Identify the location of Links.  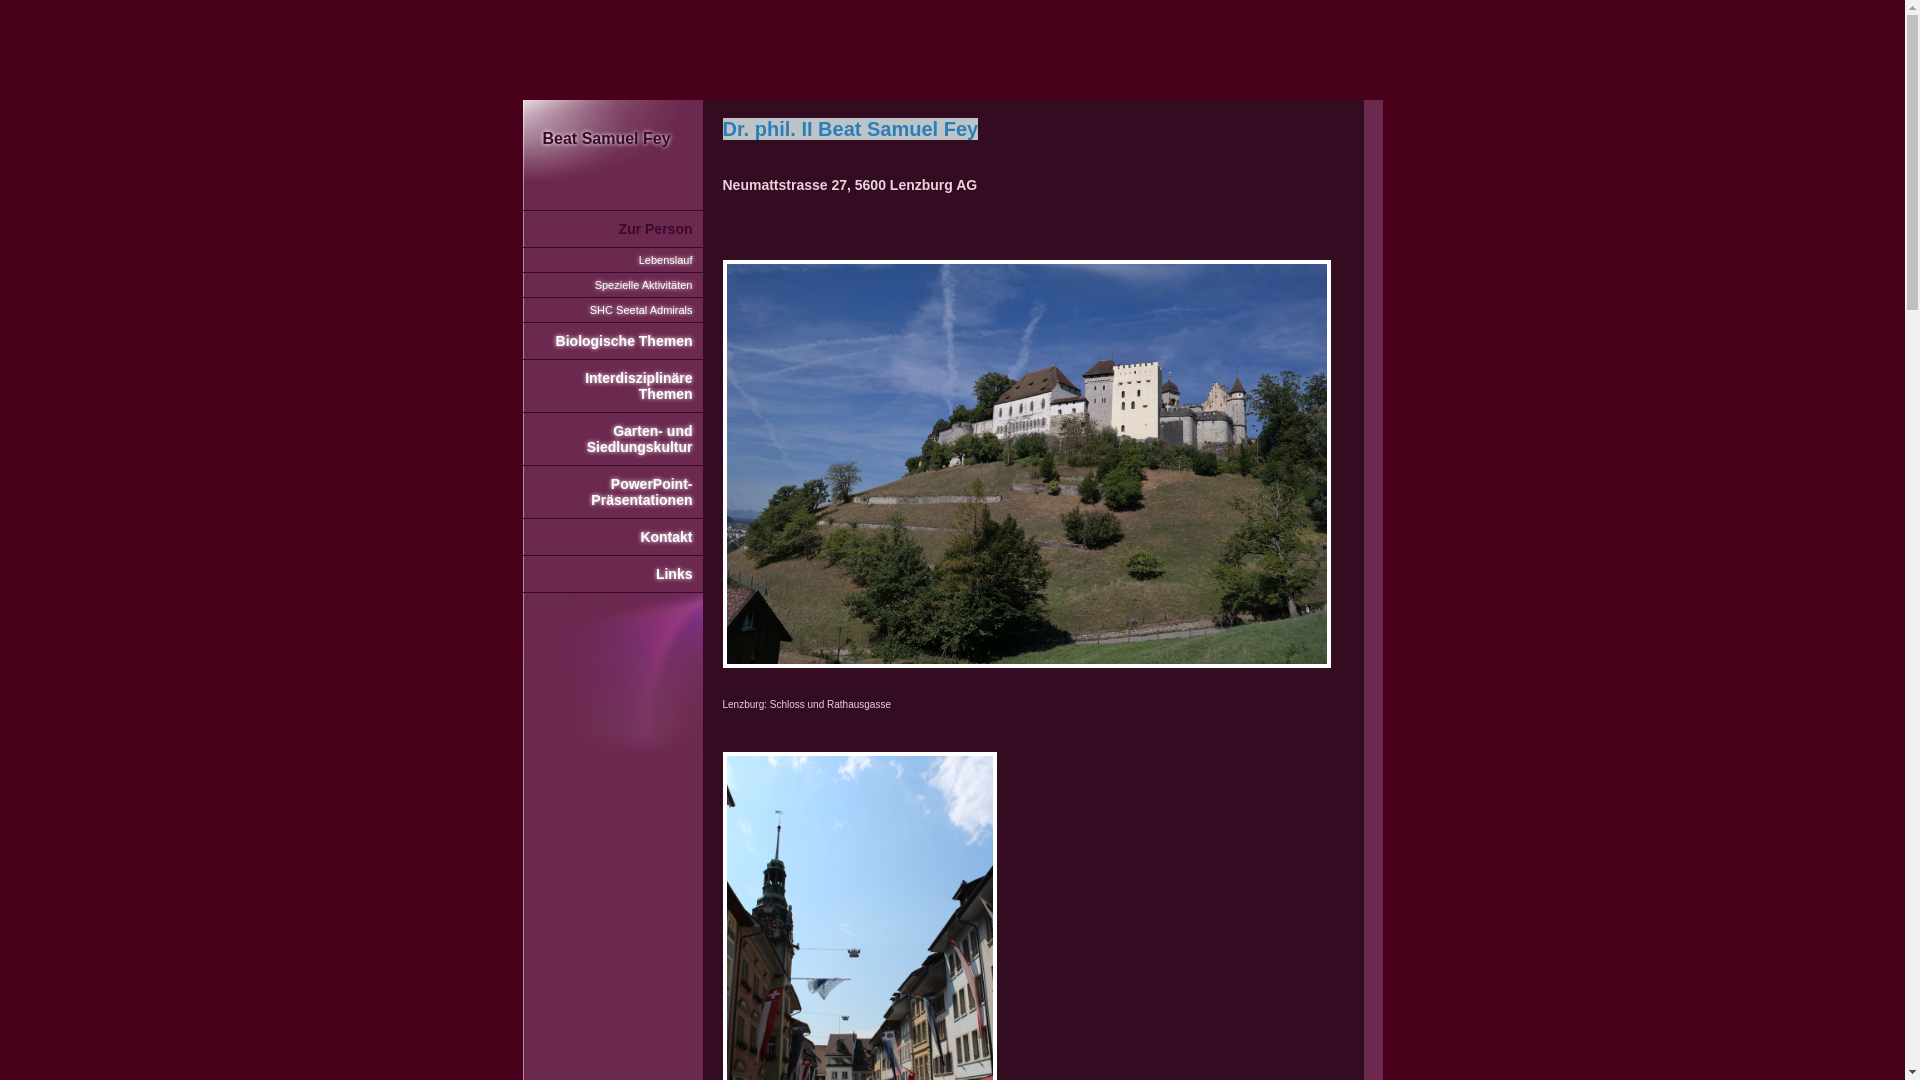
(612, 574).